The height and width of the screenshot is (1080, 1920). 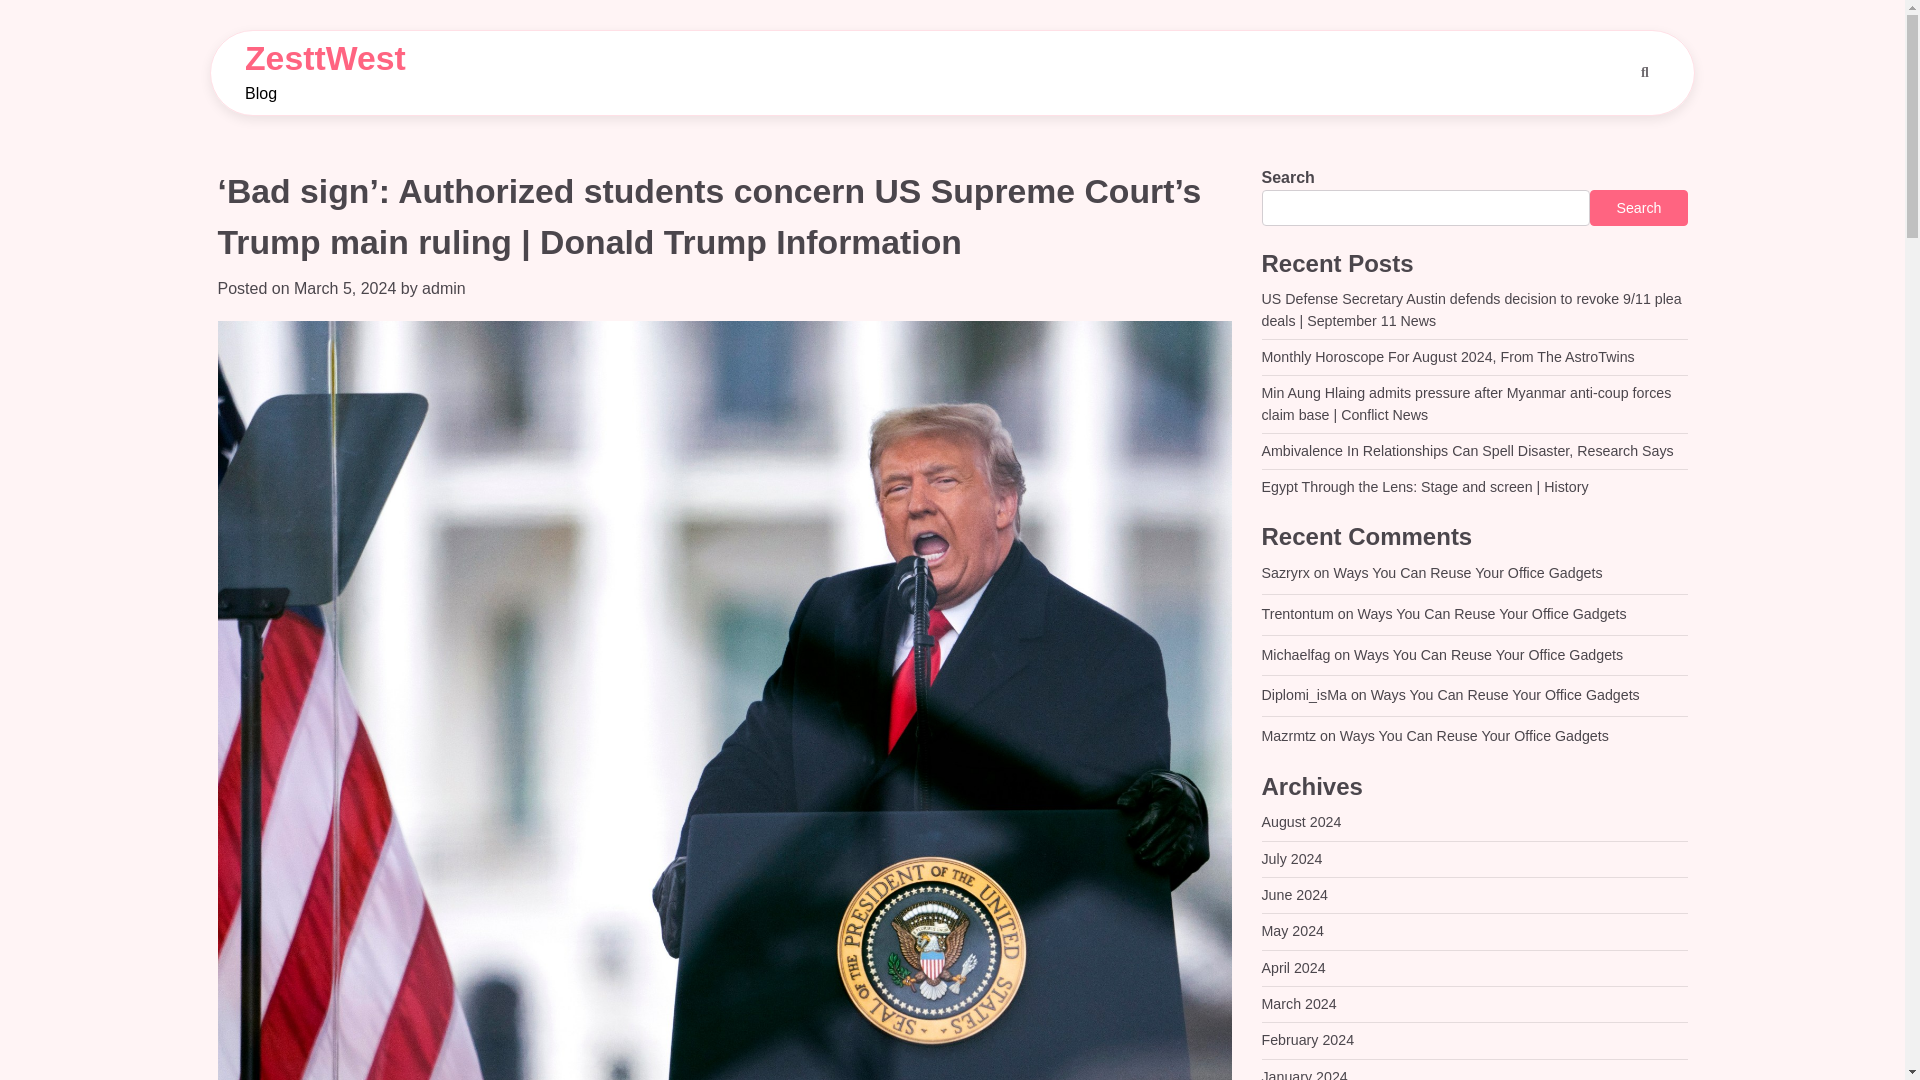 What do you see at coordinates (325, 57) in the screenshot?
I see `ZesttWest` at bounding box center [325, 57].